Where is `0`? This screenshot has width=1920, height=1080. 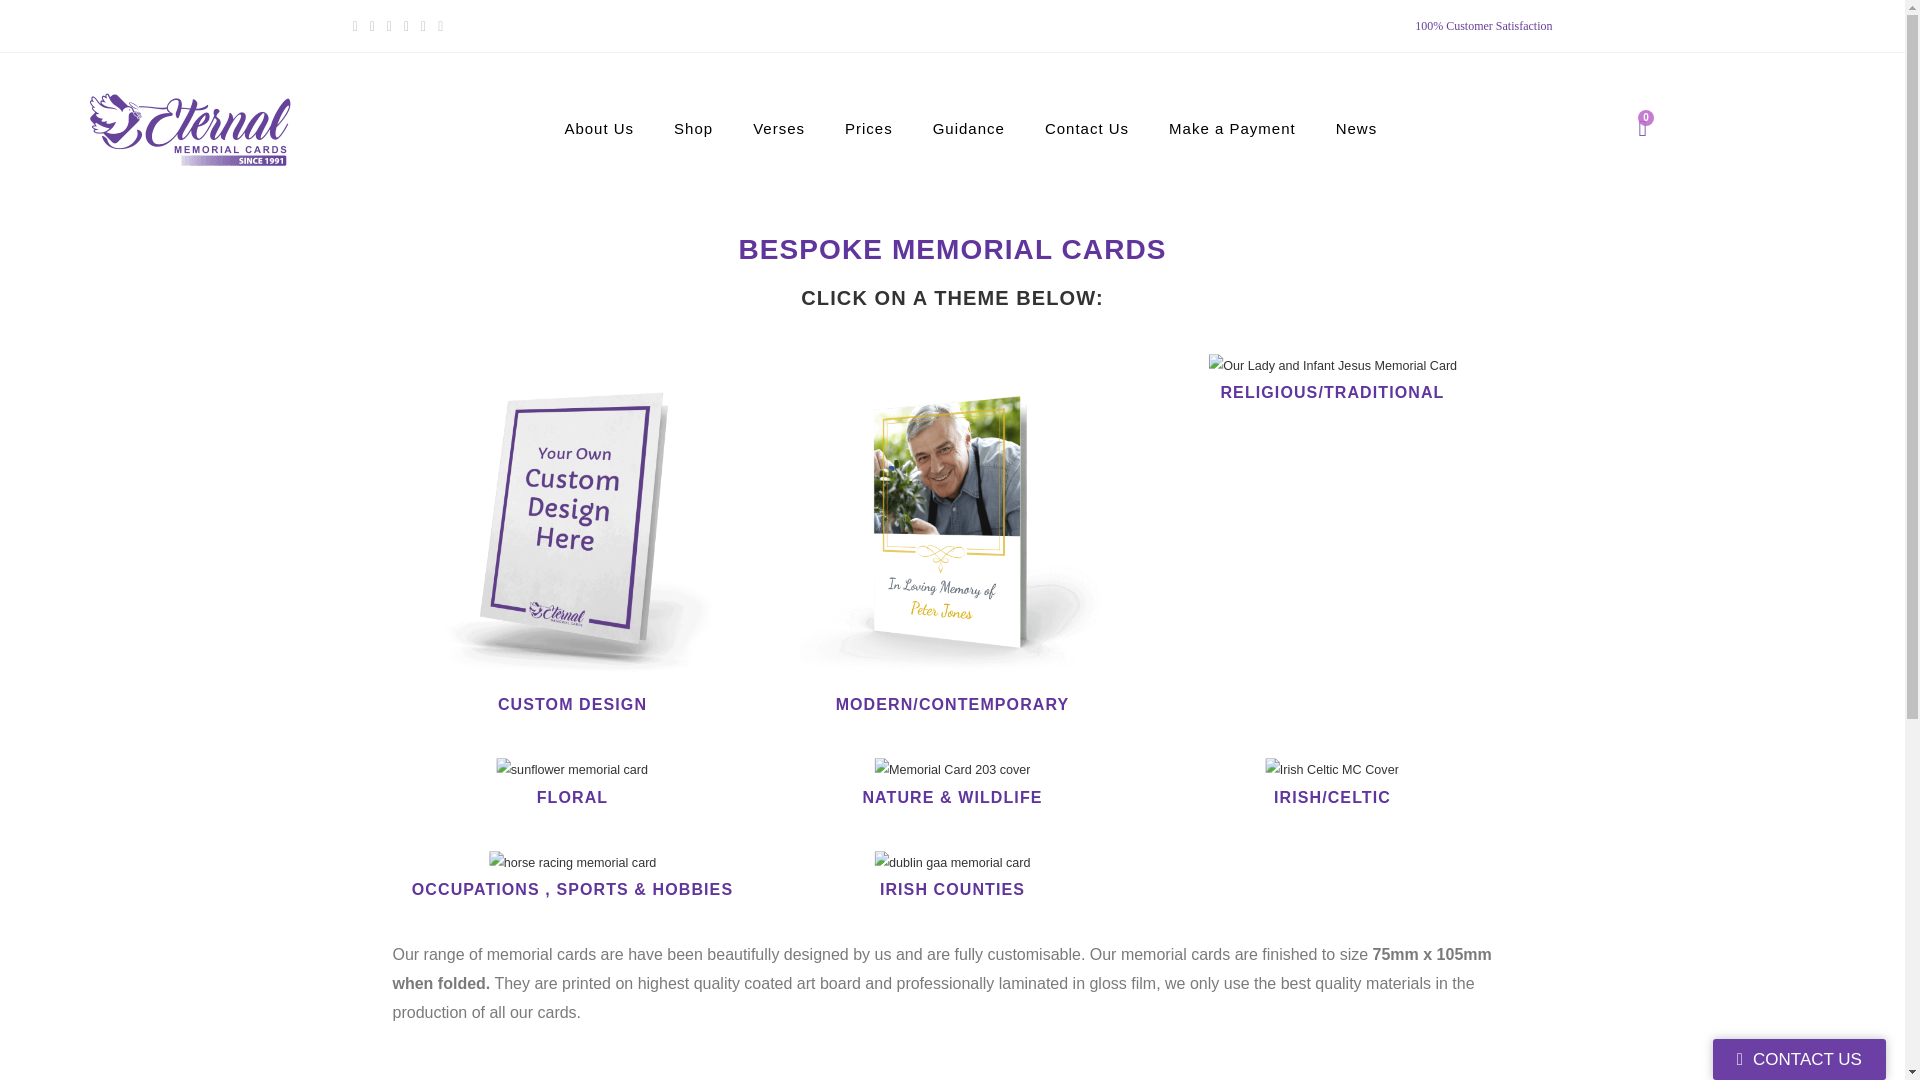
0 is located at coordinates (1642, 128).